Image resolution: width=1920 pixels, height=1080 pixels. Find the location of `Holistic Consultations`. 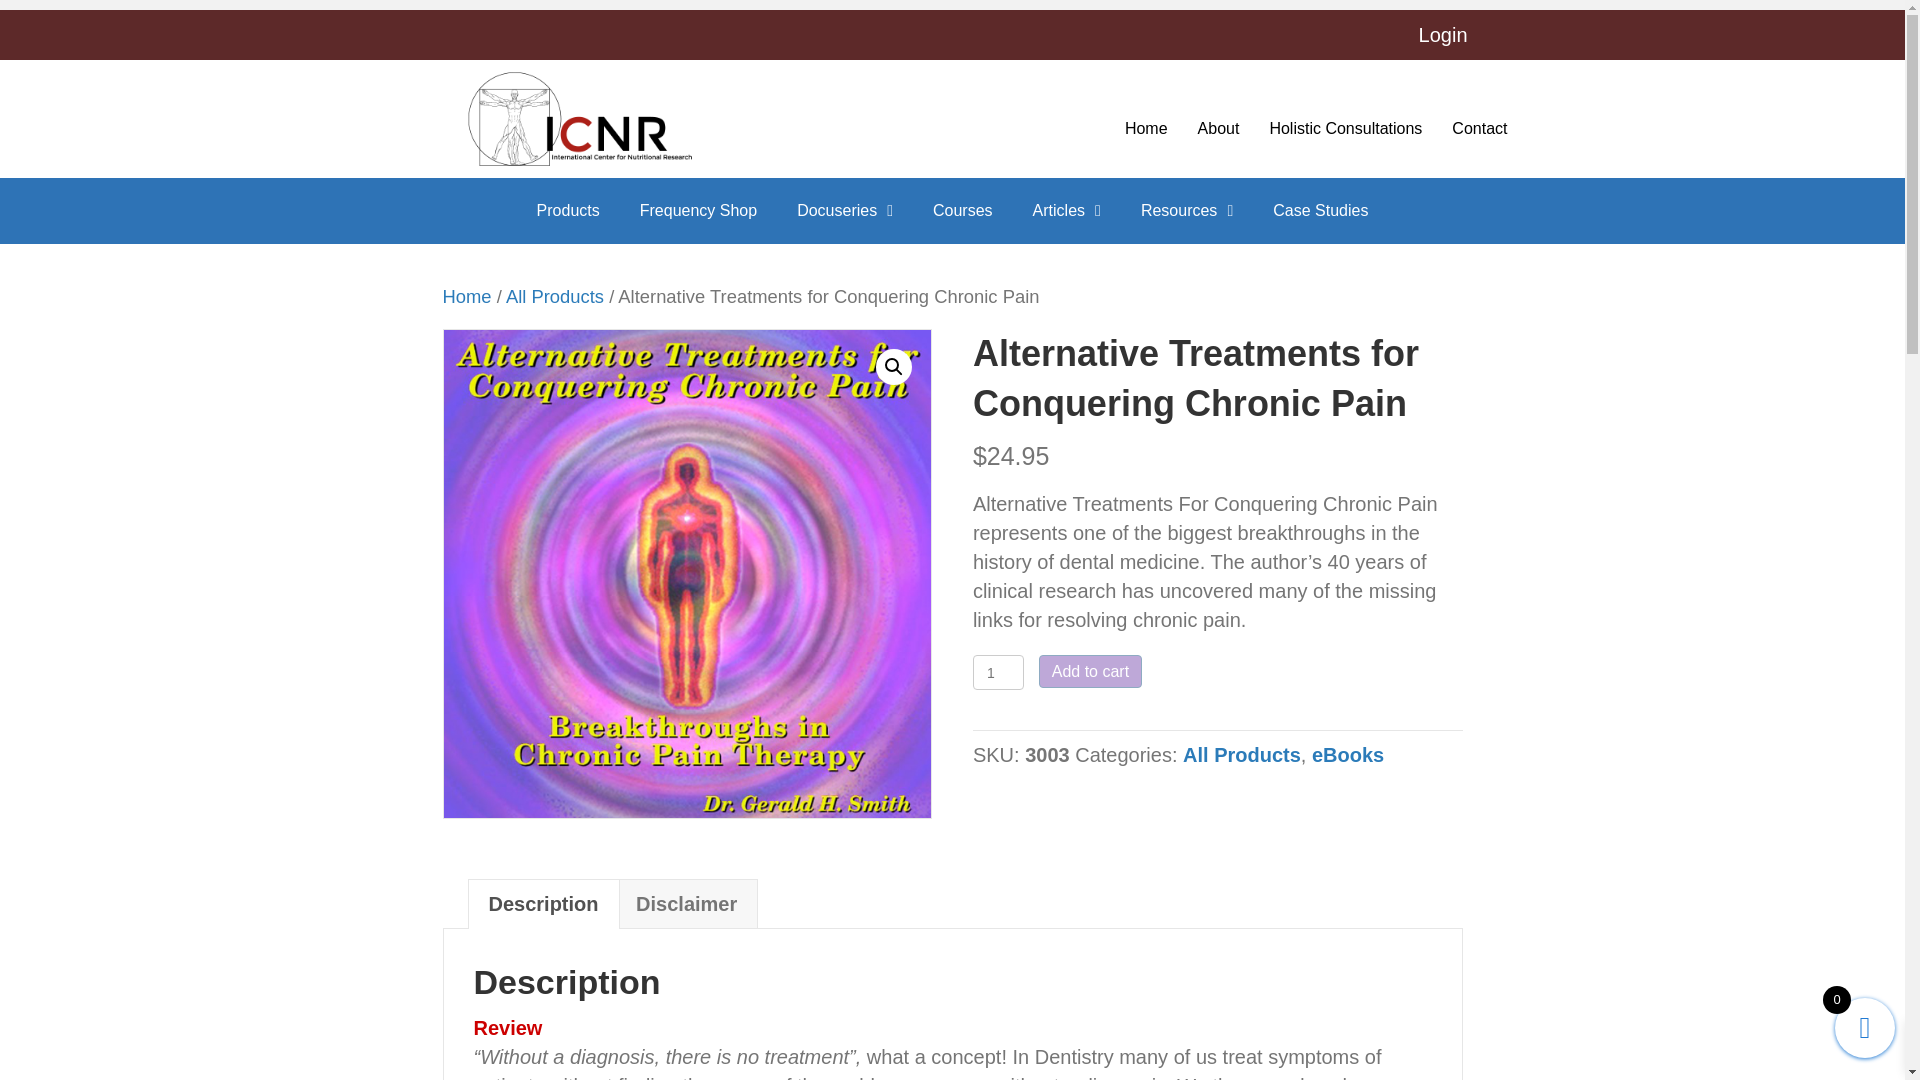

Holistic Consultations is located at coordinates (1346, 128).